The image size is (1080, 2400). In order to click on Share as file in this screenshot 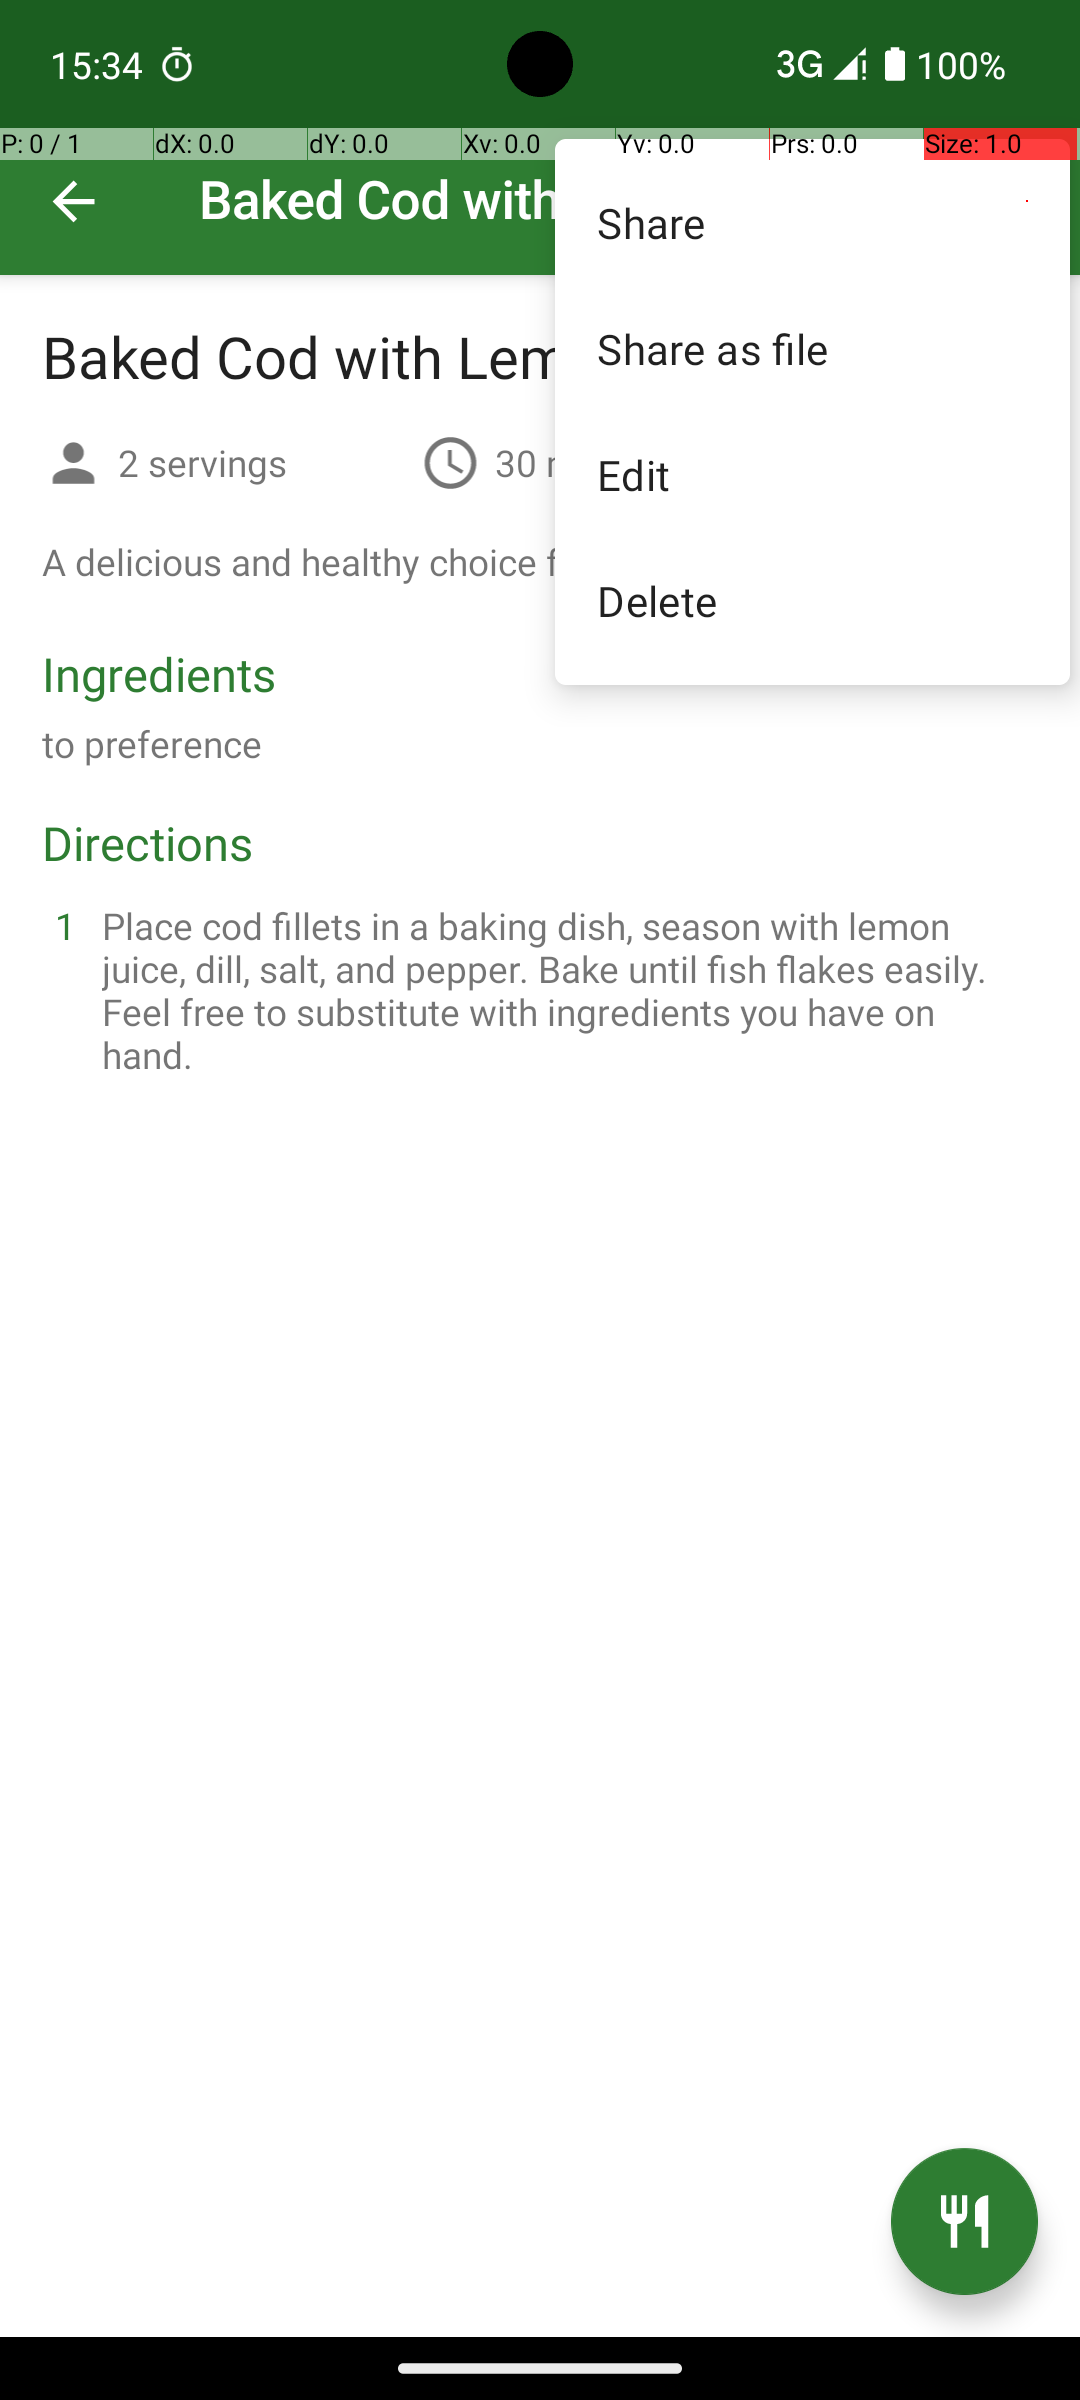, I will do `click(812, 348)`.